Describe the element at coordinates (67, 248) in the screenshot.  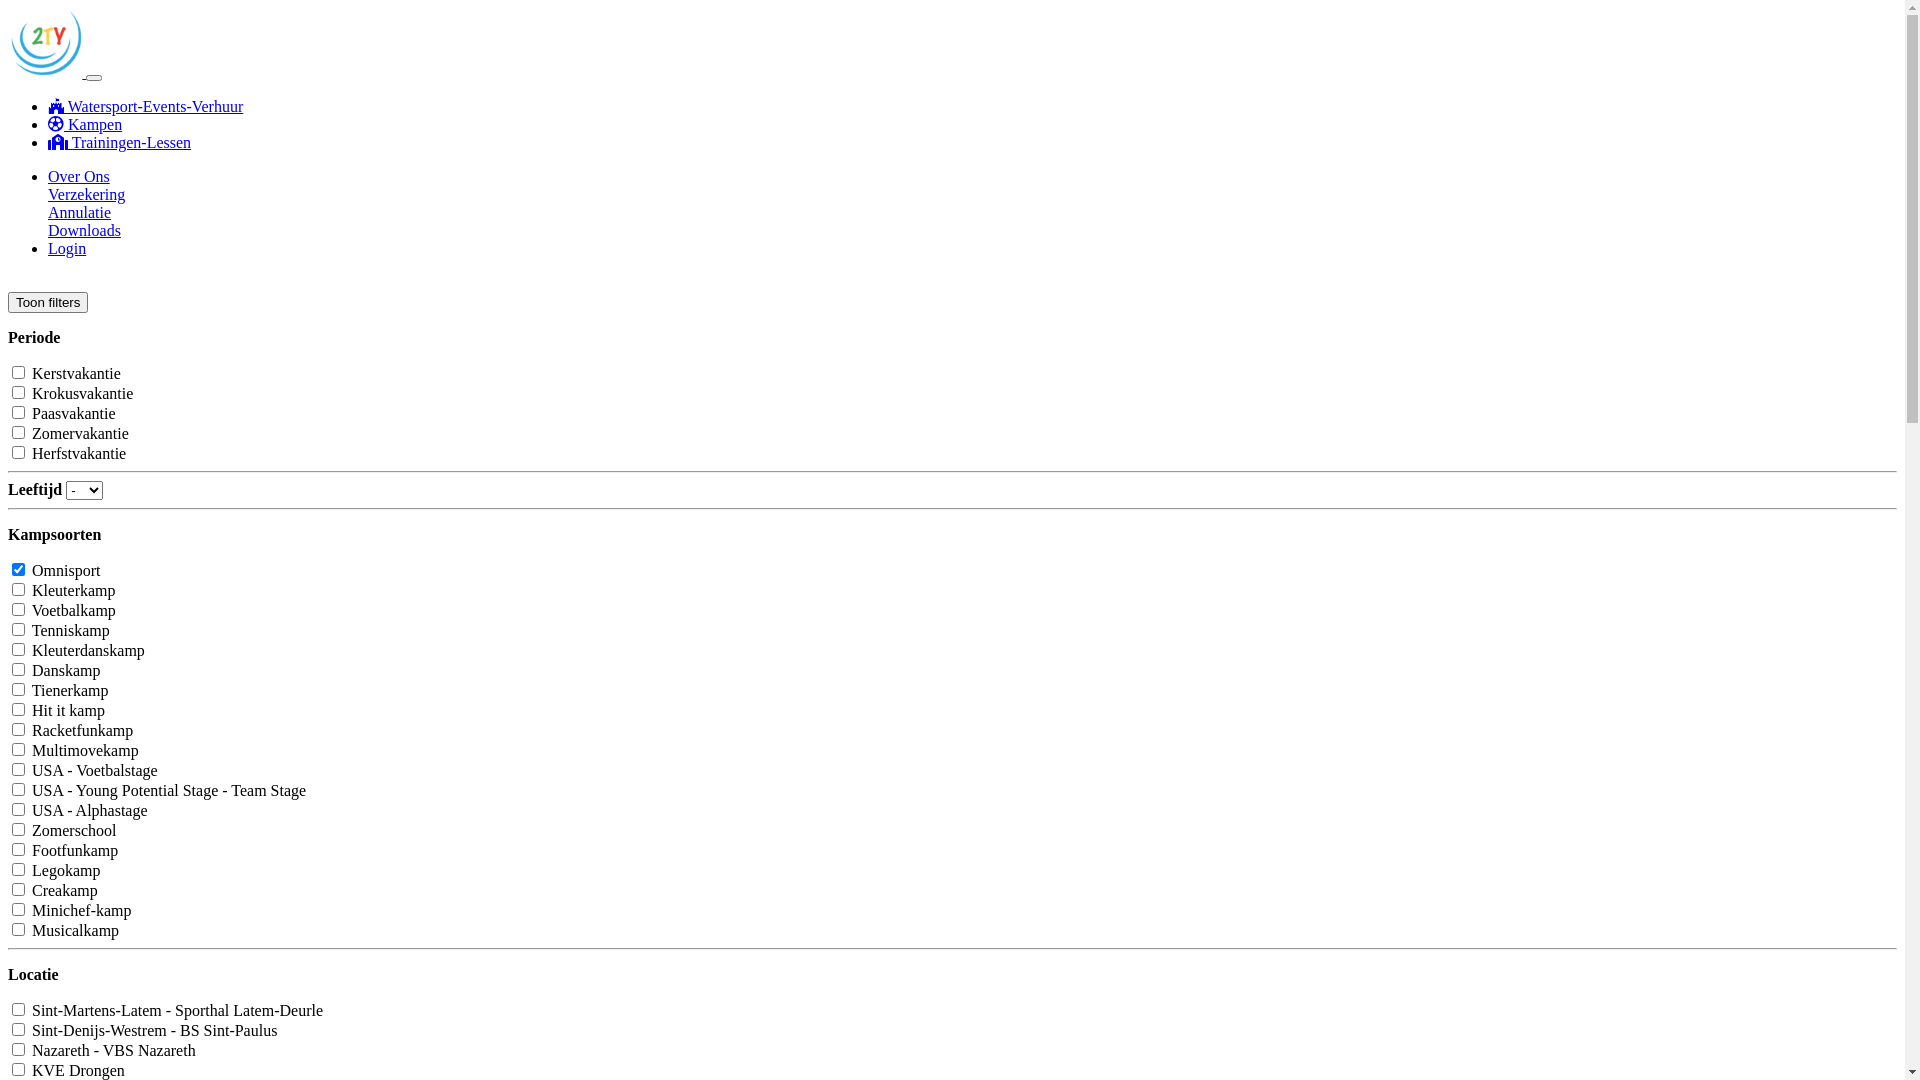
I see `Login` at that location.